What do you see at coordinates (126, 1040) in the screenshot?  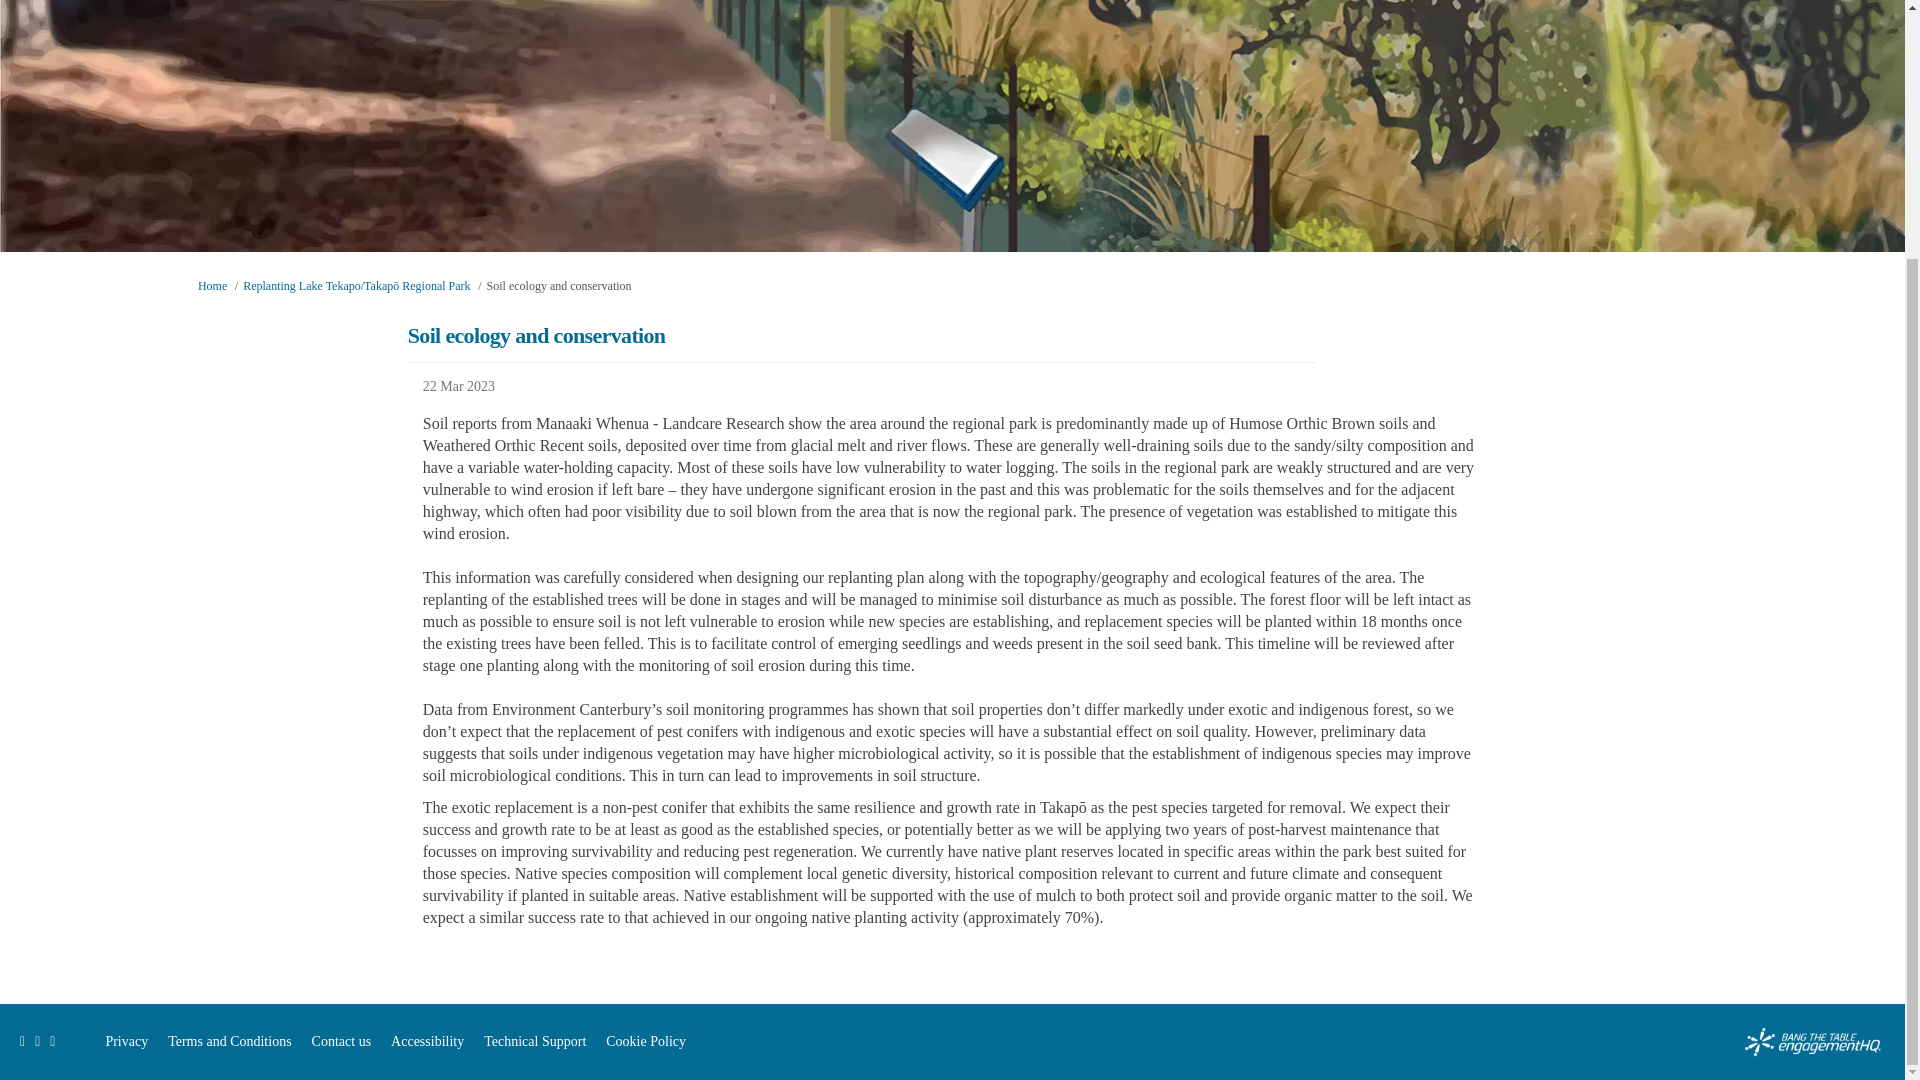 I see `Privacy` at bounding box center [126, 1040].